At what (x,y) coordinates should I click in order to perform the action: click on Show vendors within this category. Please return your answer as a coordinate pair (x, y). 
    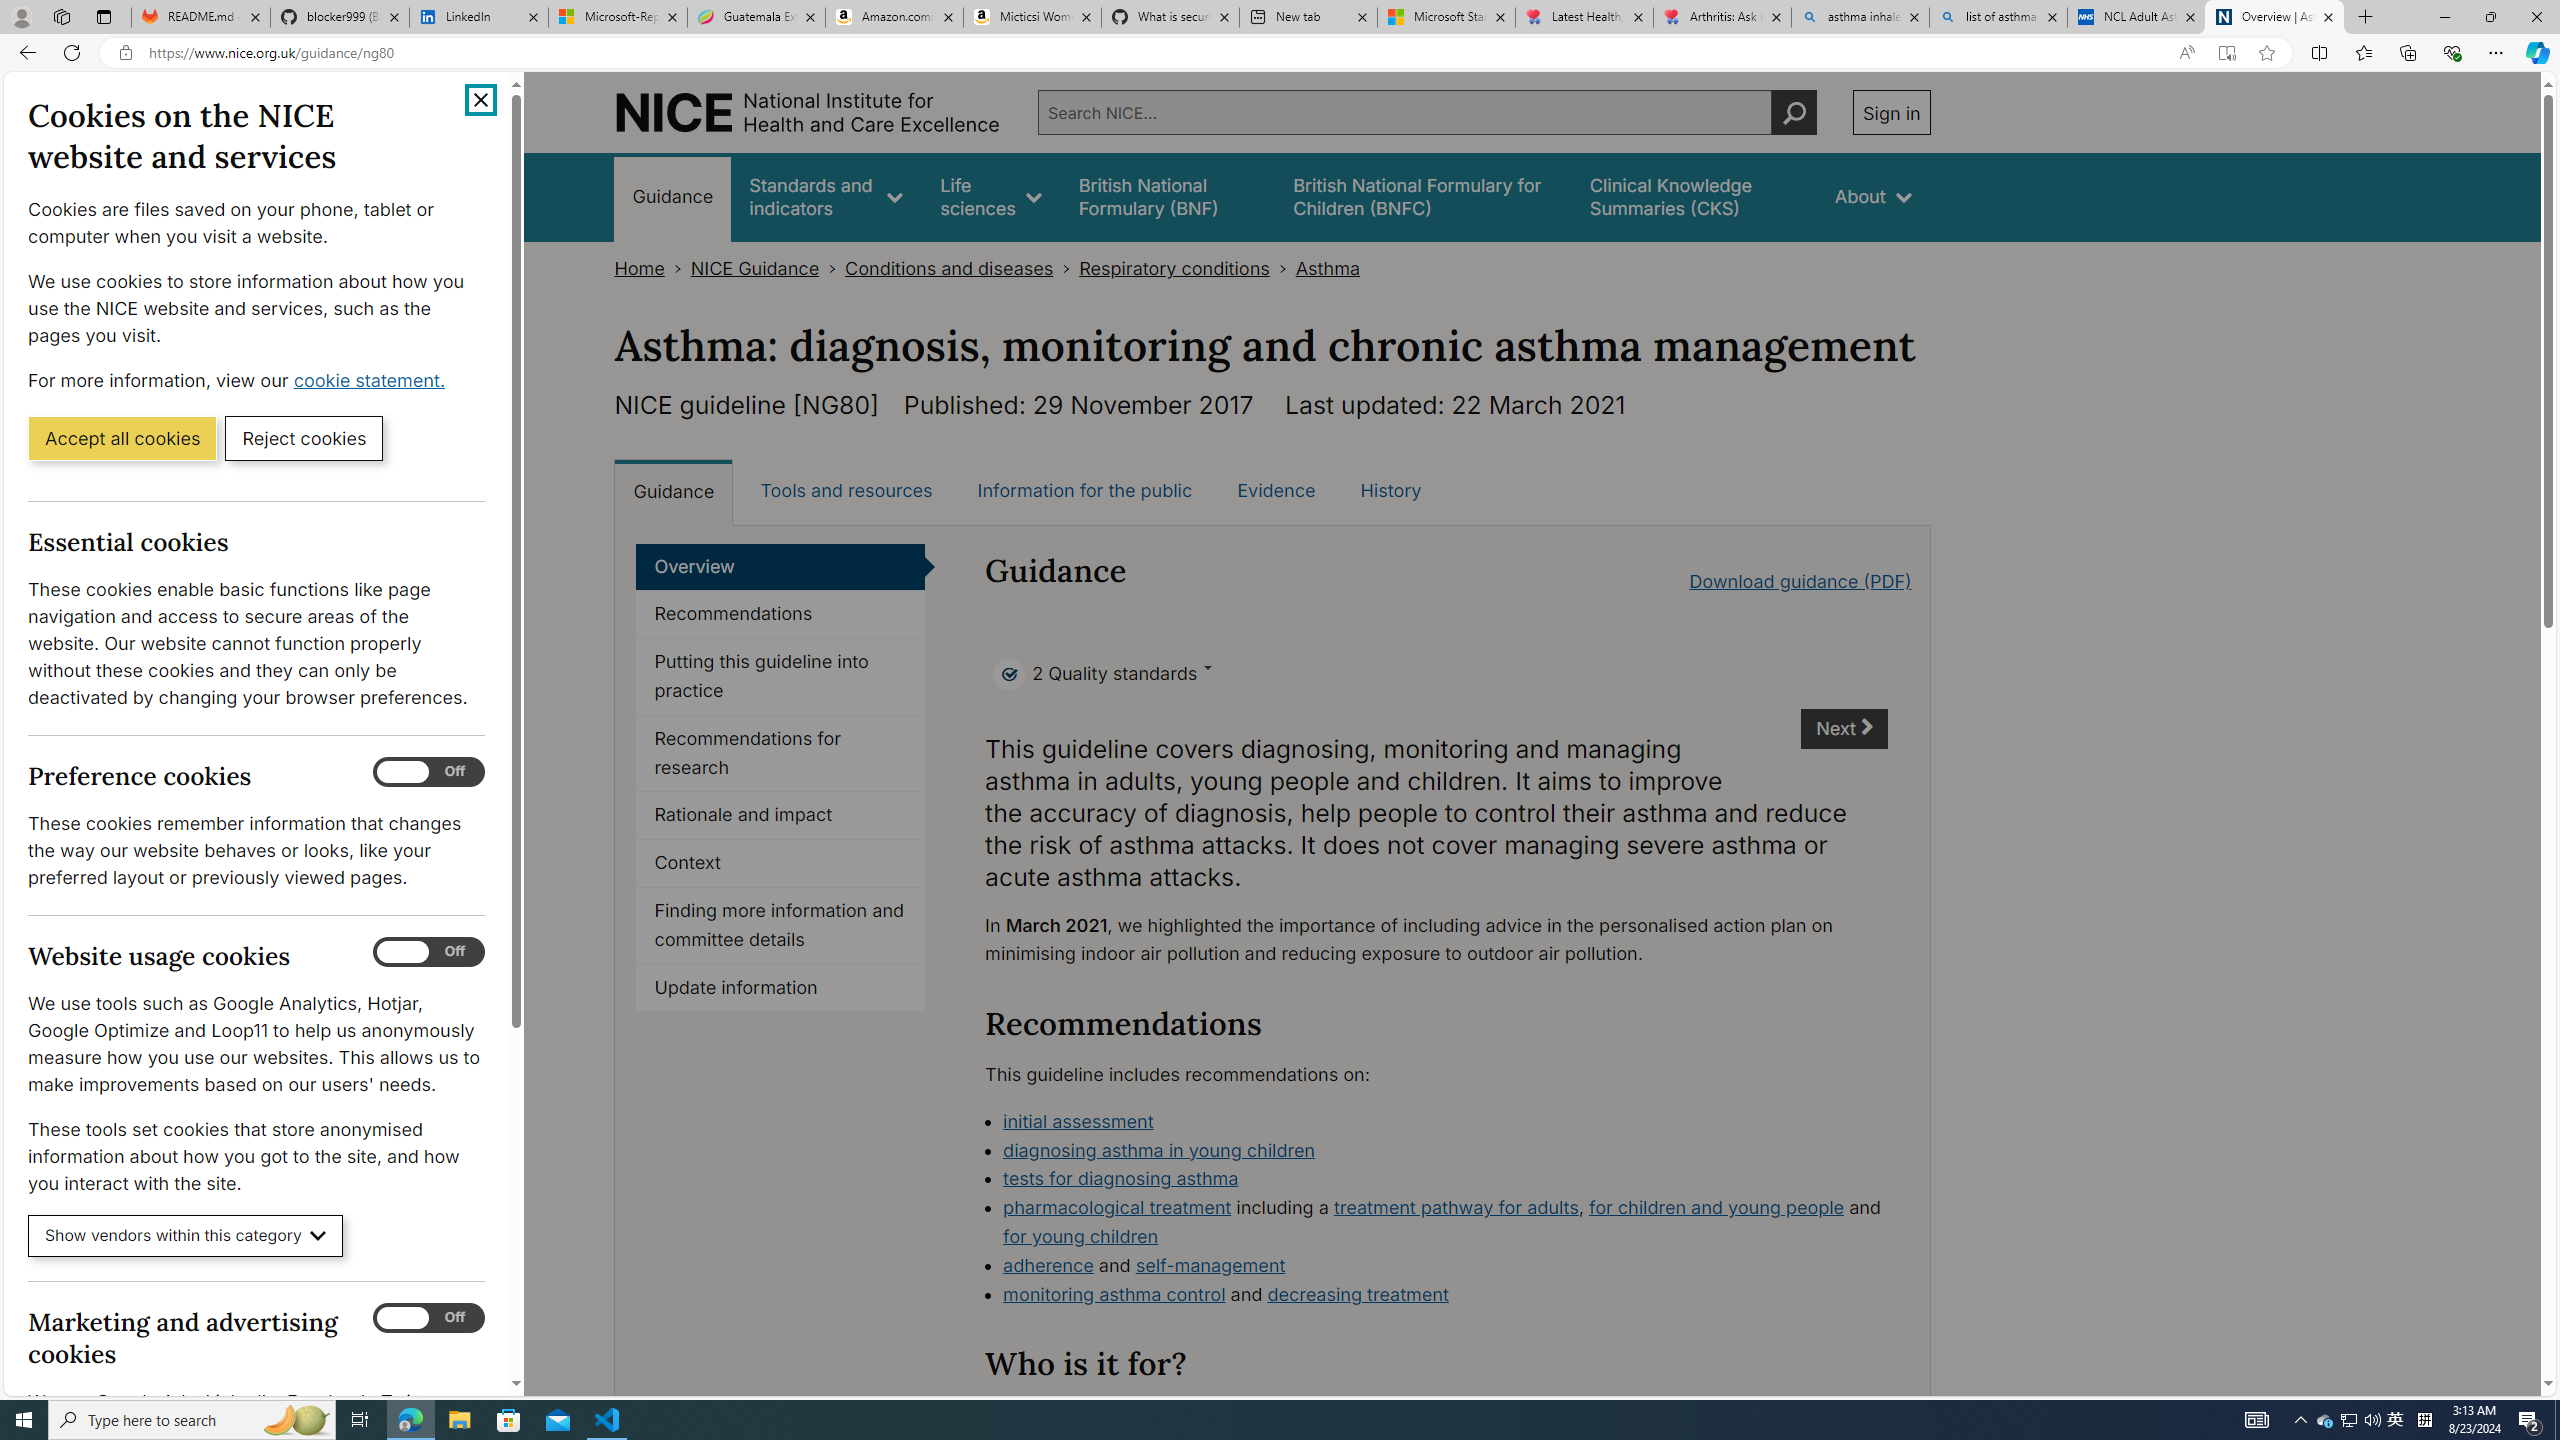
    Looking at the image, I should click on (186, 1236).